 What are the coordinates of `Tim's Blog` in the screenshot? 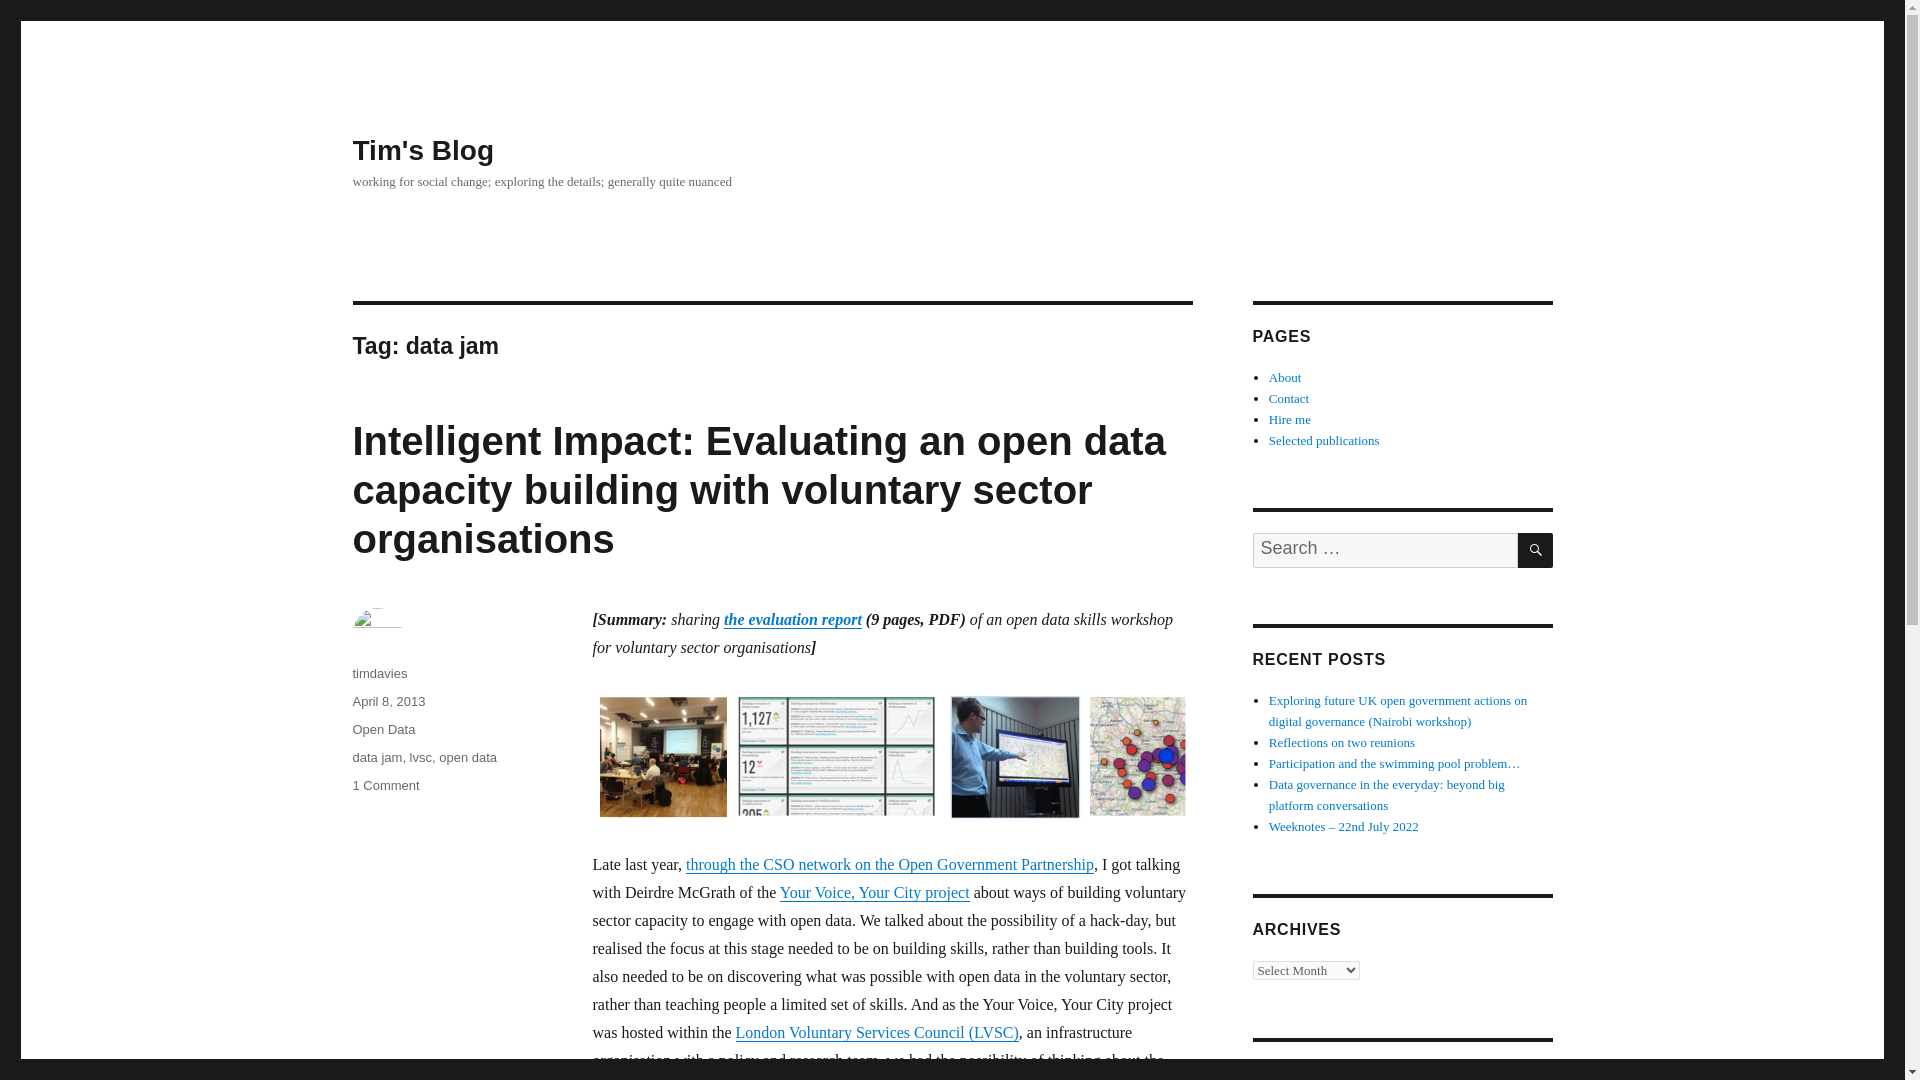 It's located at (422, 150).